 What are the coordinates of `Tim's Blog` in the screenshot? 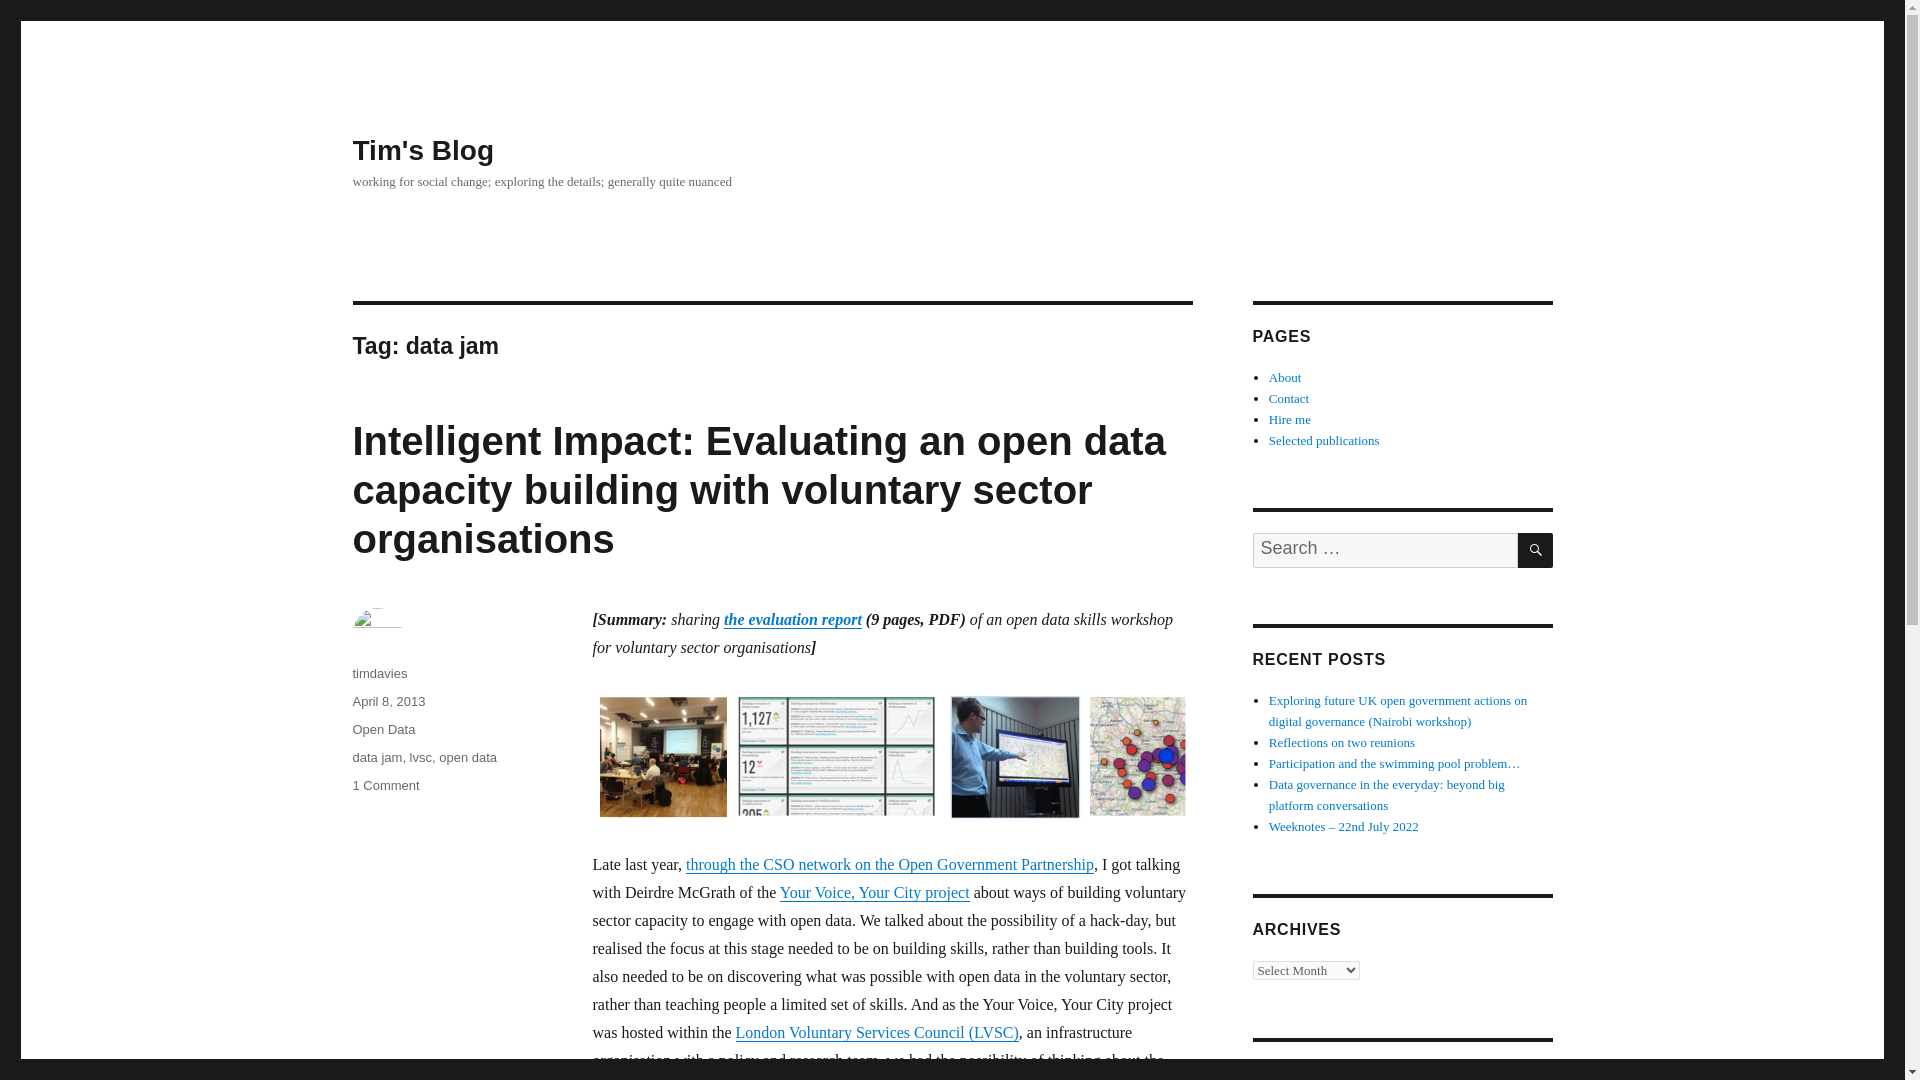 It's located at (422, 150).